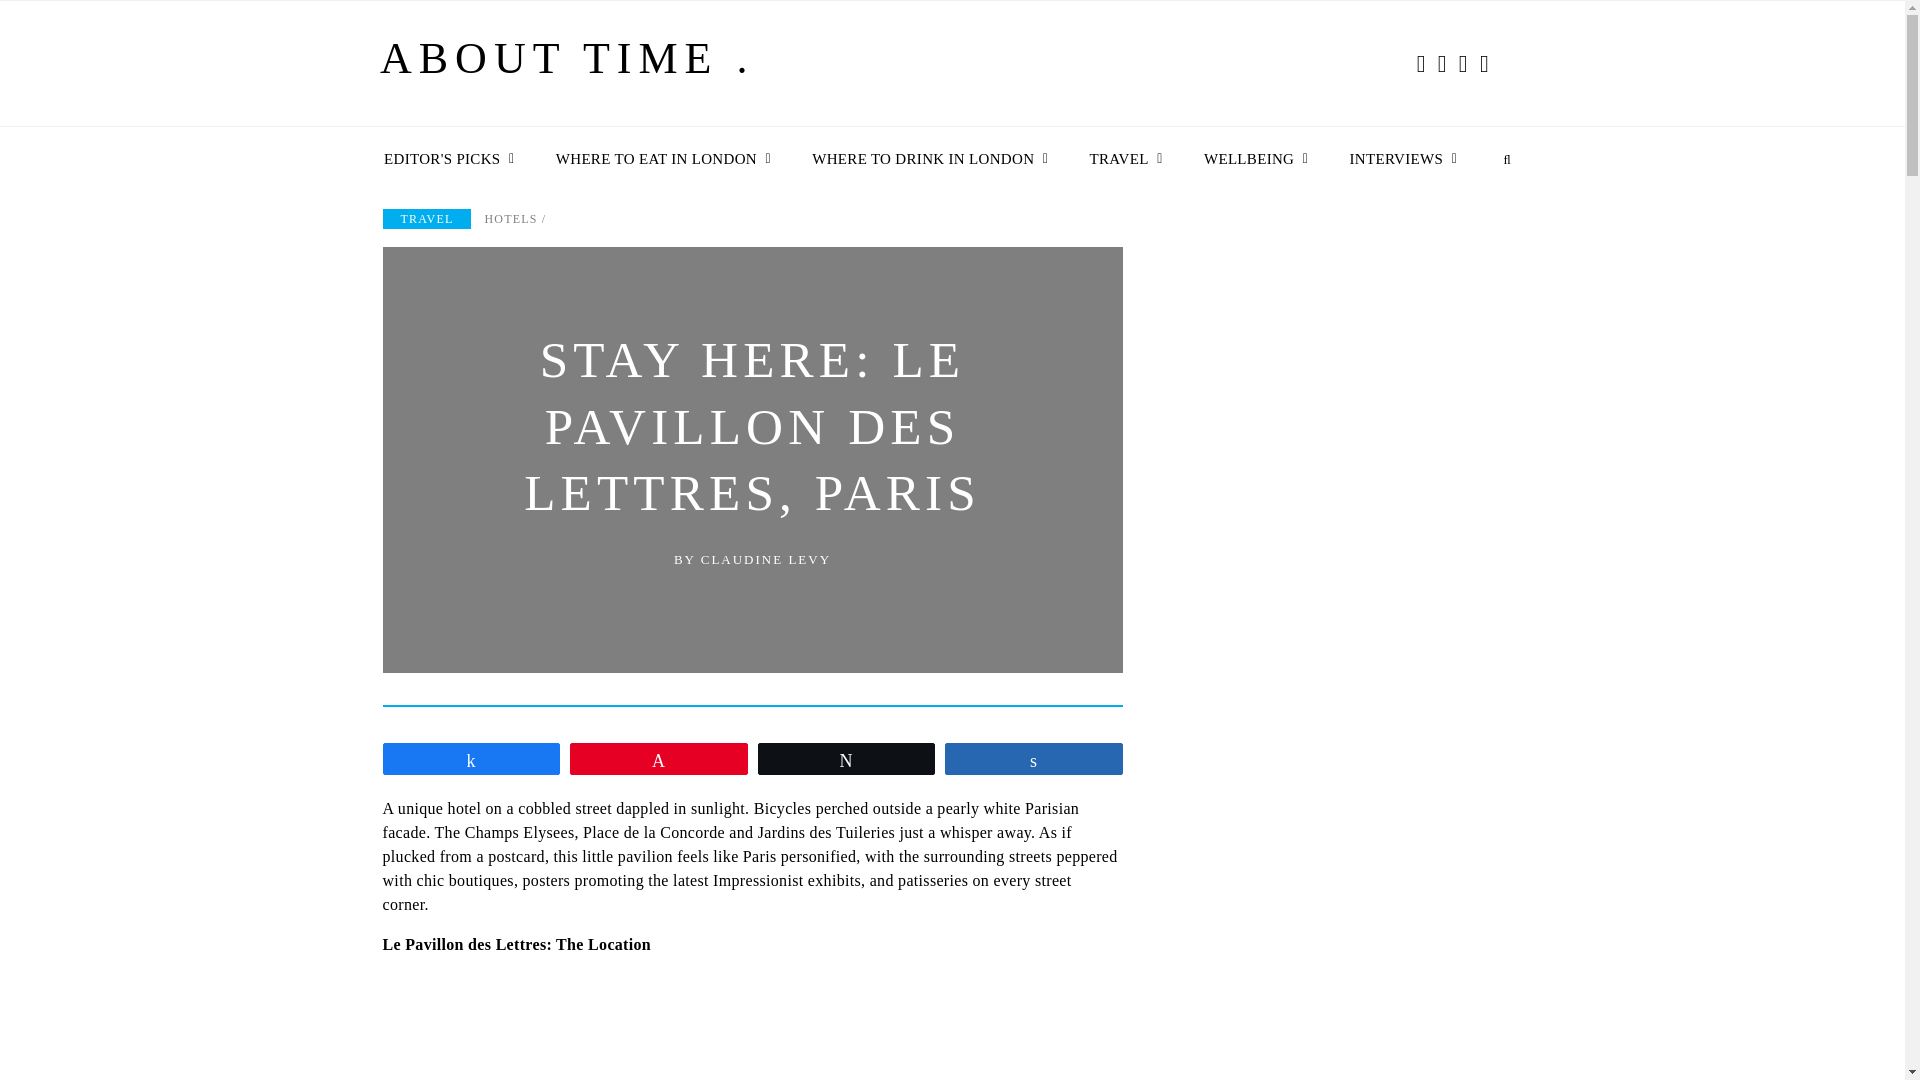  What do you see at coordinates (925, 159) in the screenshot?
I see `WHERE TO DRINK IN LONDON` at bounding box center [925, 159].